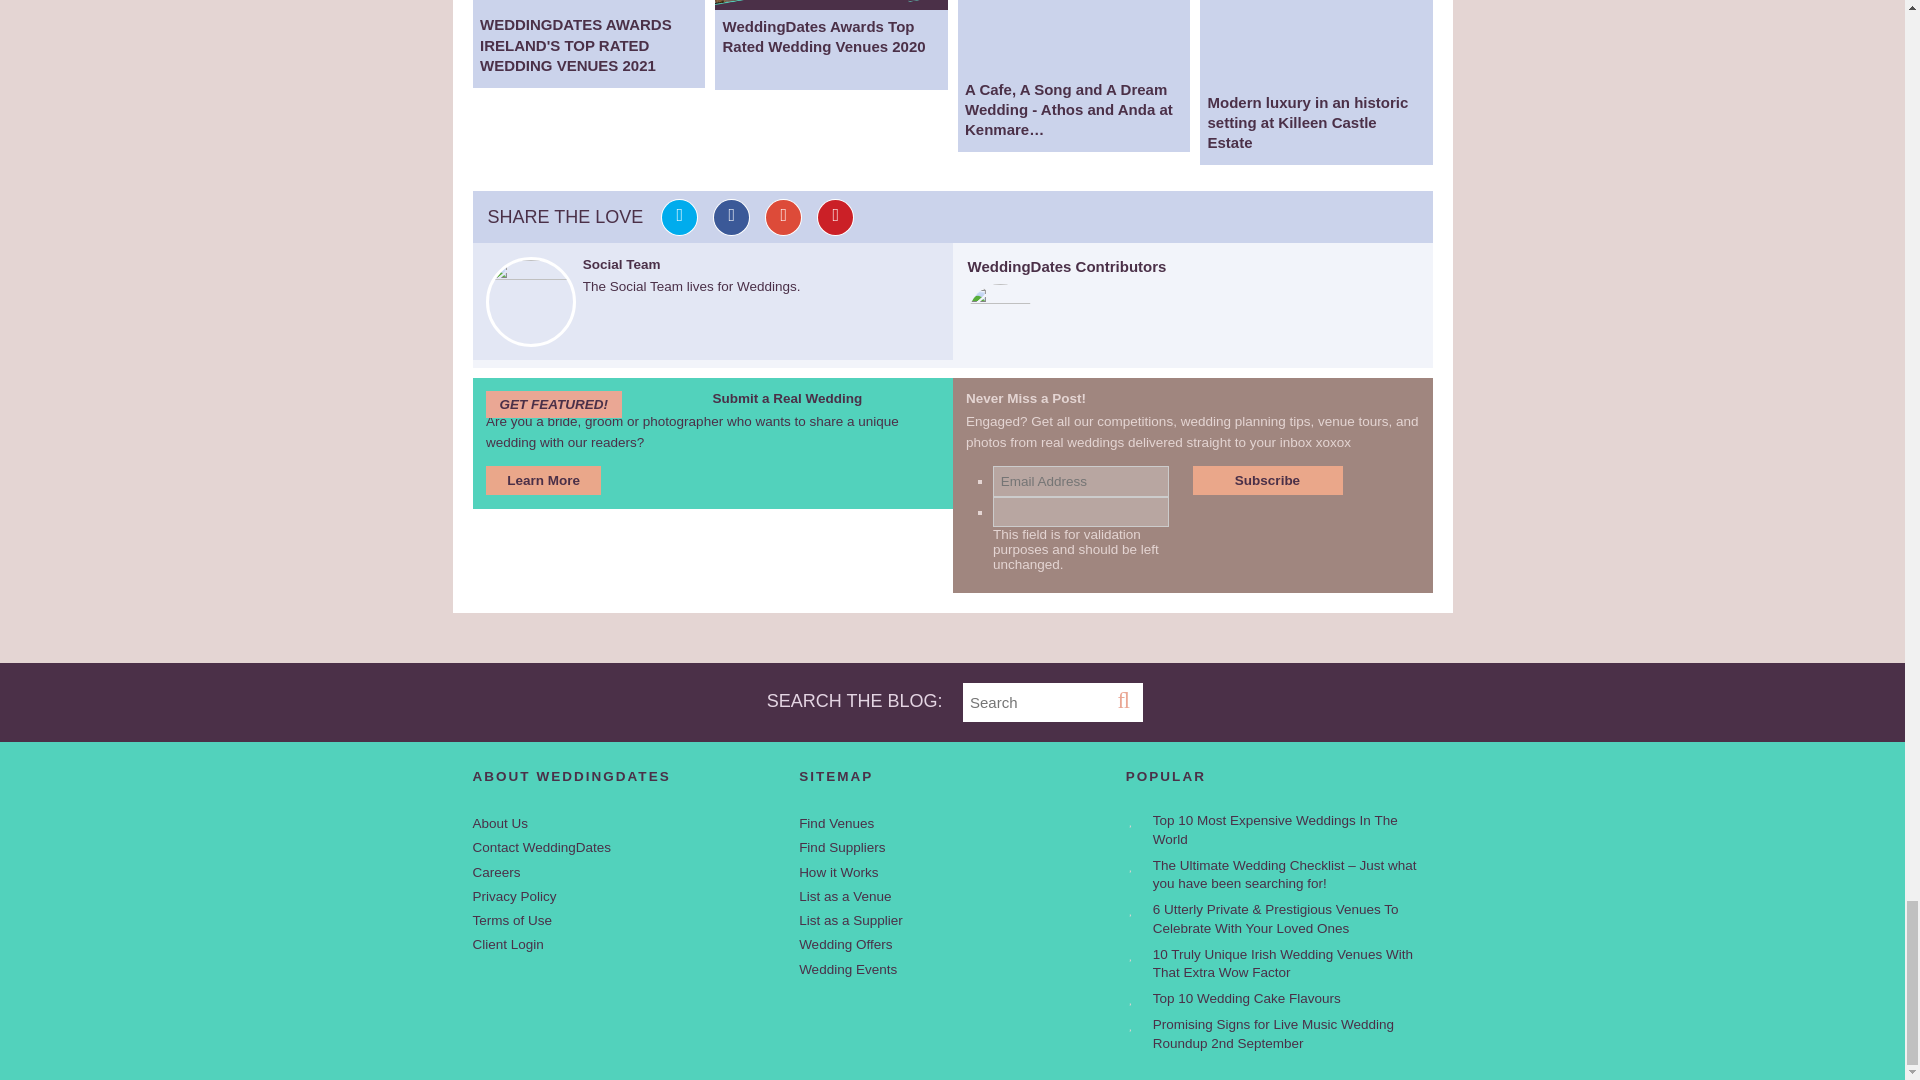 This screenshot has height=1080, width=1920. Describe the element at coordinates (1267, 480) in the screenshot. I see `Subscribe` at that location.